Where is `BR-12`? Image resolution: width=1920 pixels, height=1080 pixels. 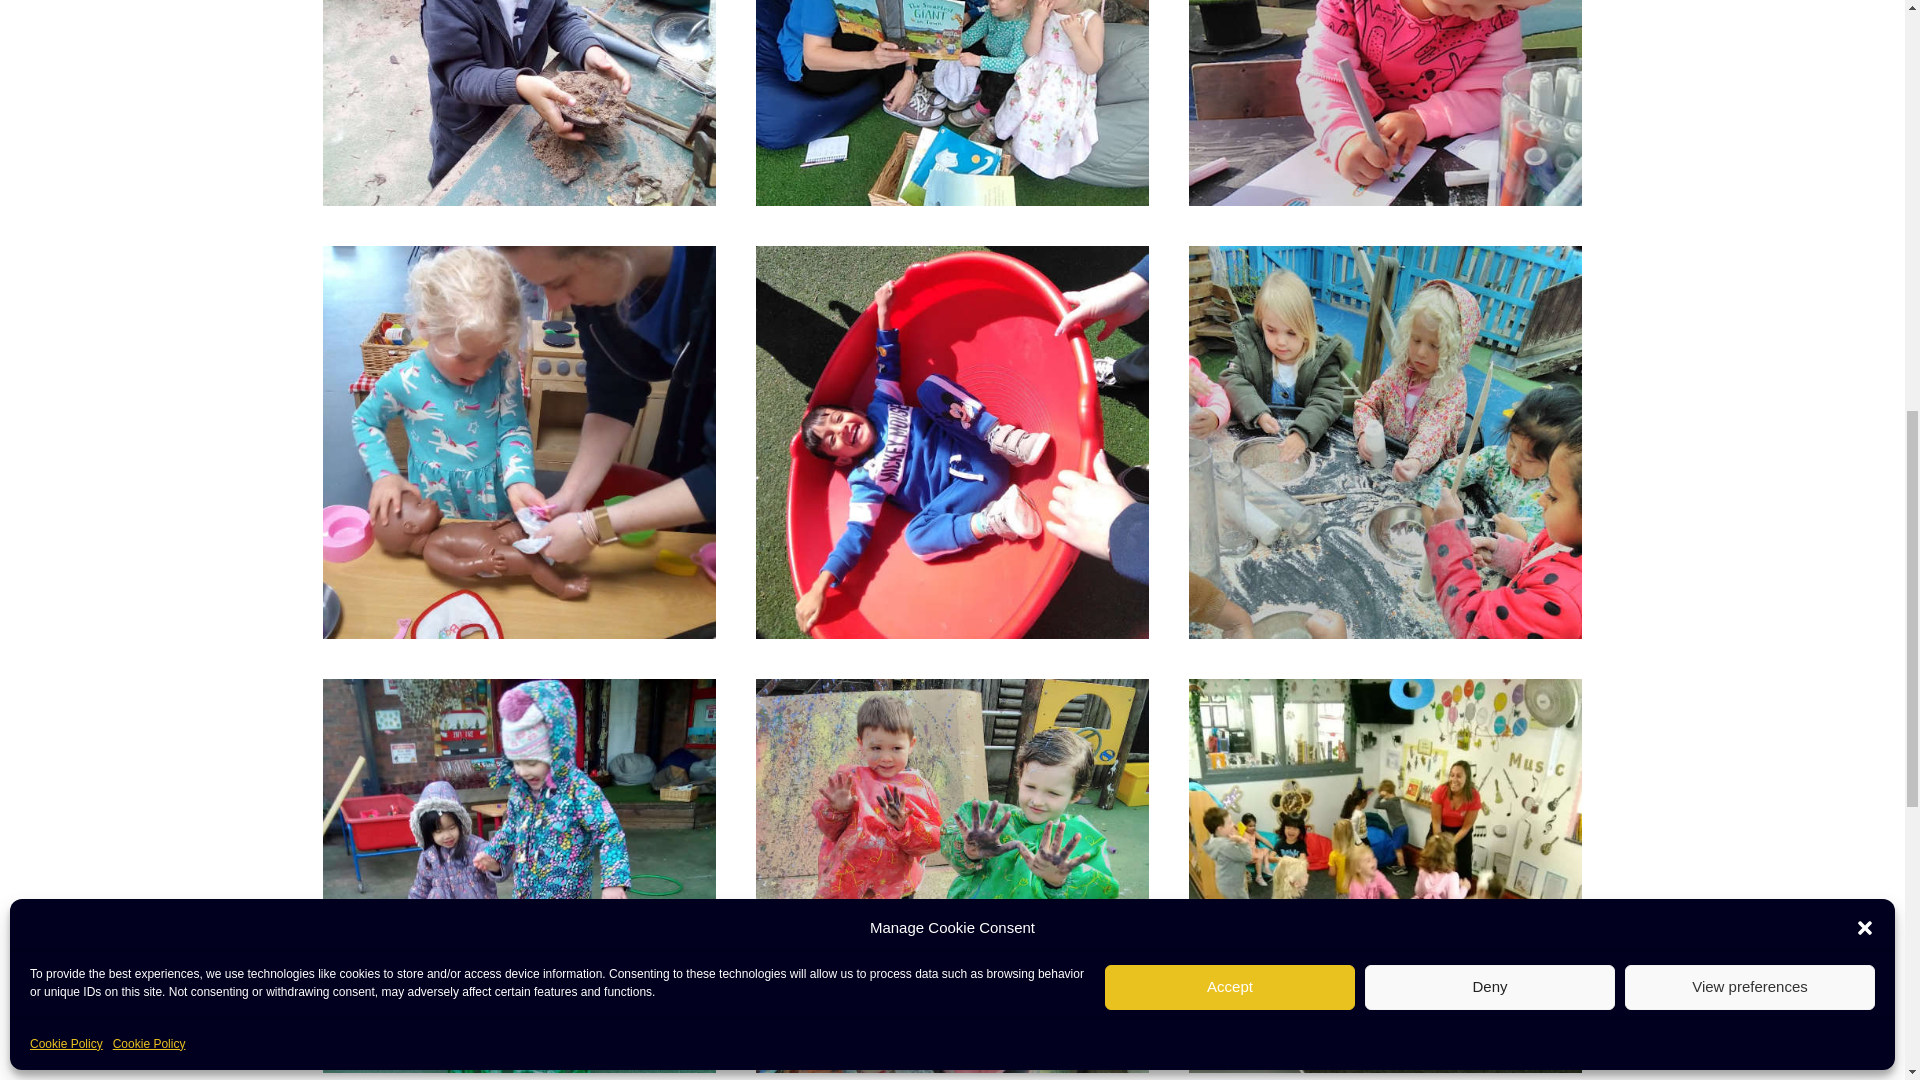
BR-12 is located at coordinates (518, 876).